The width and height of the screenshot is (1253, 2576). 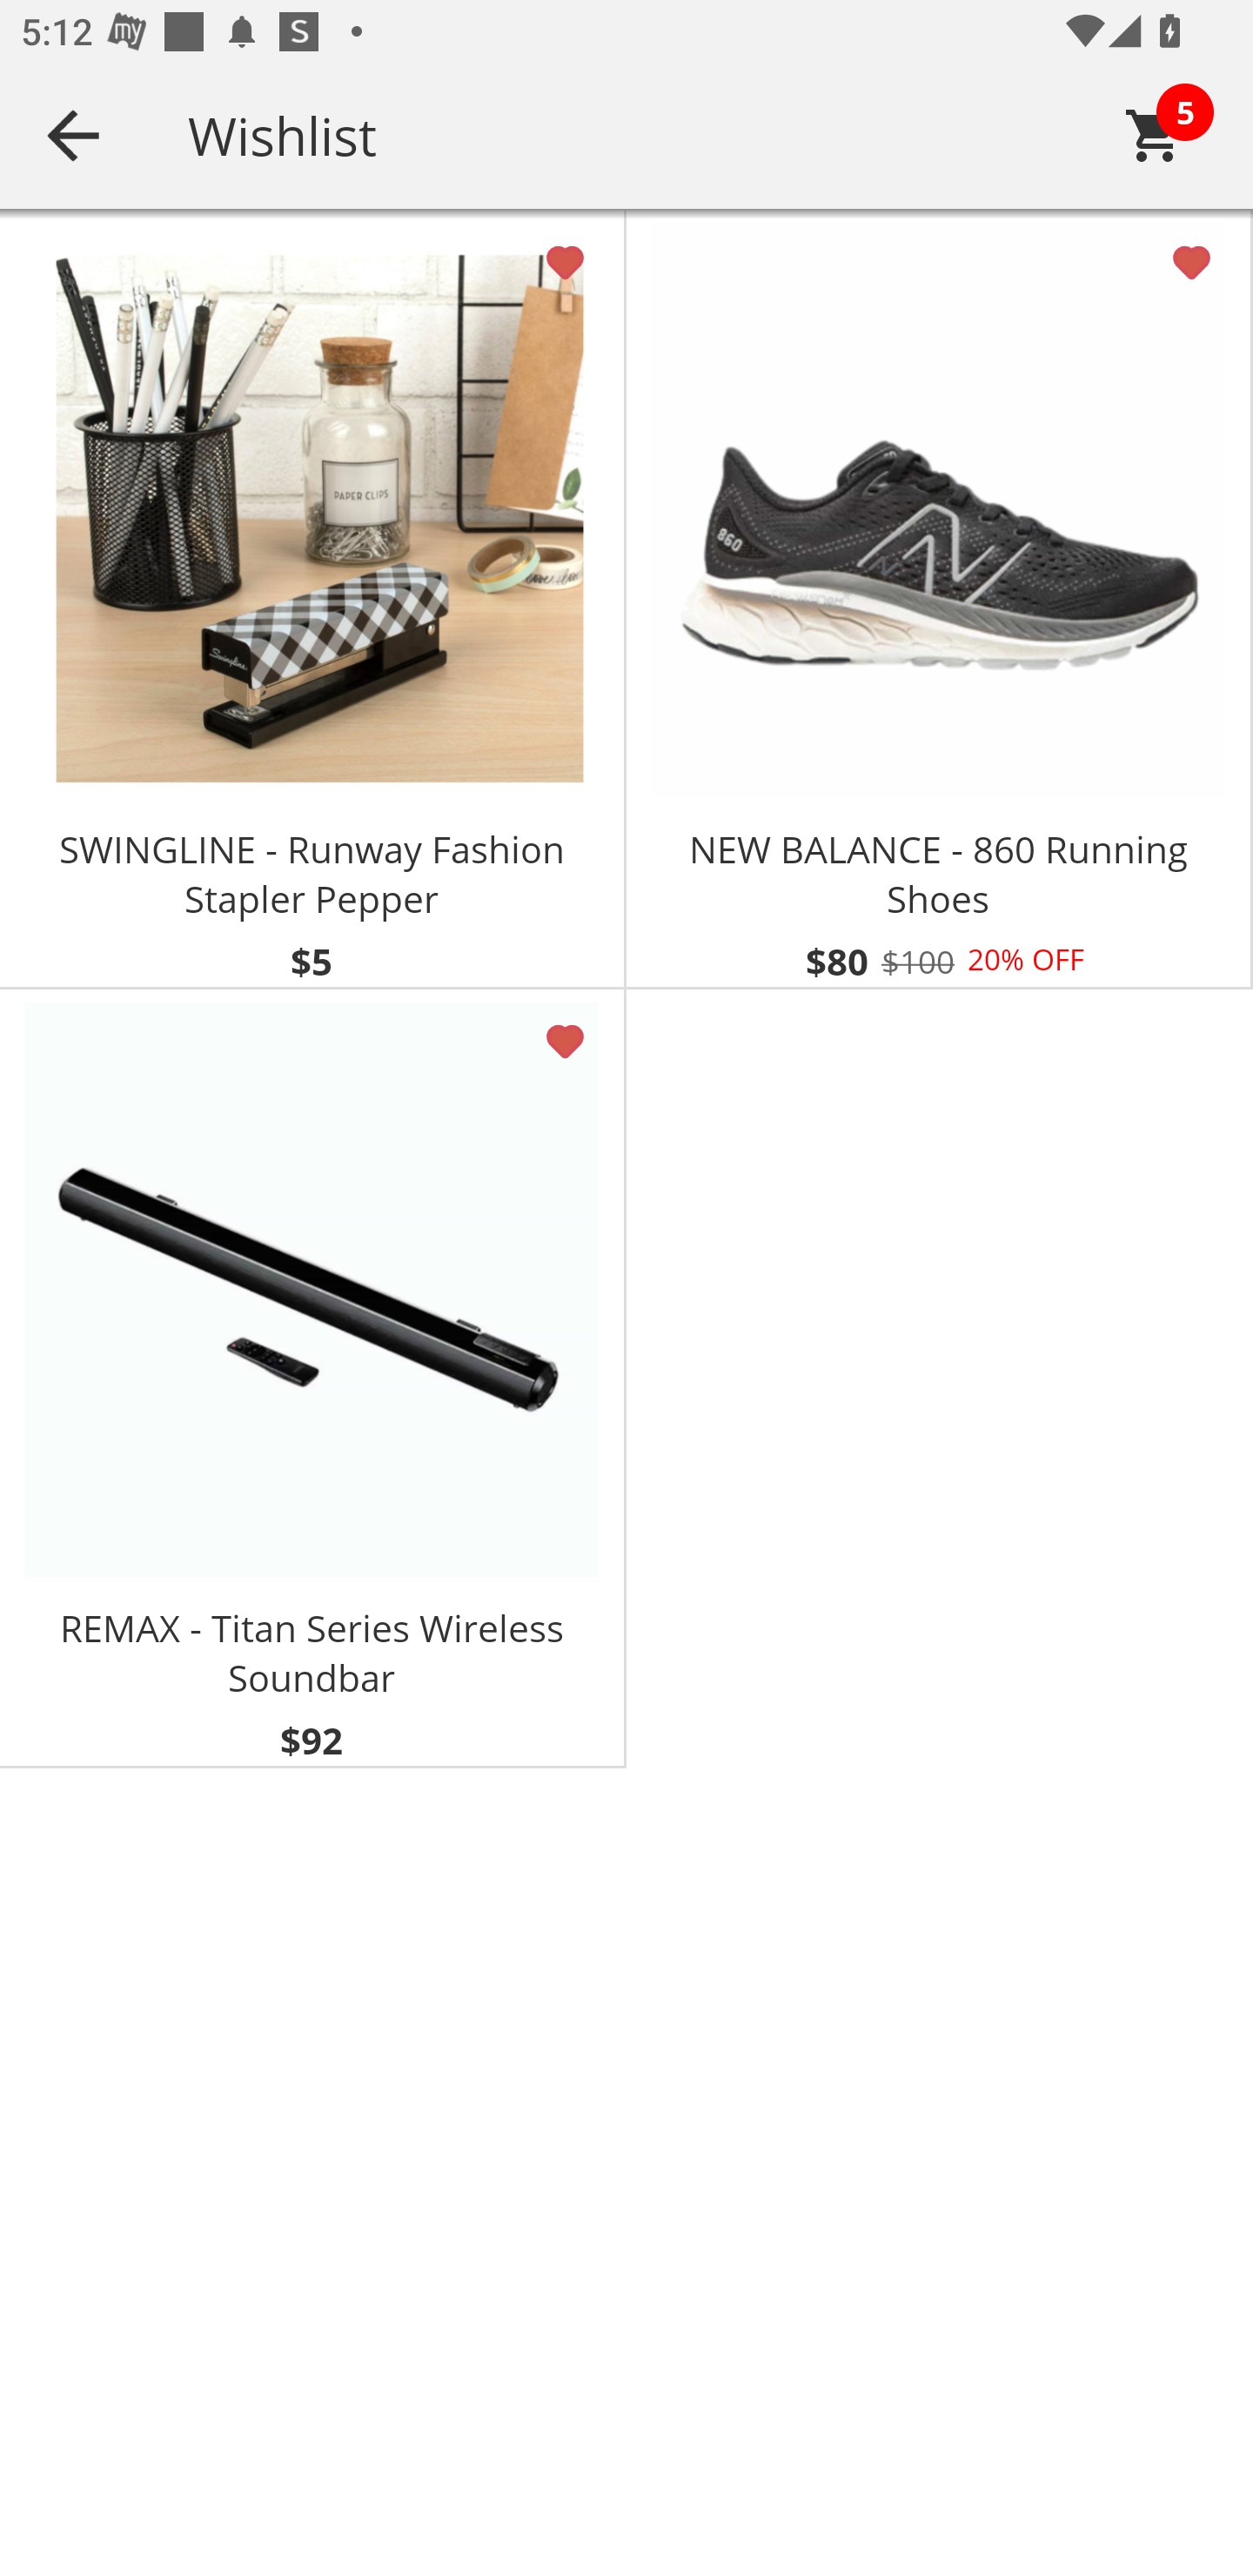 What do you see at coordinates (940, 600) in the screenshot?
I see `NEW BALANCE - 860 Running Shoes $80 $100 20% OFF` at bounding box center [940, 600].